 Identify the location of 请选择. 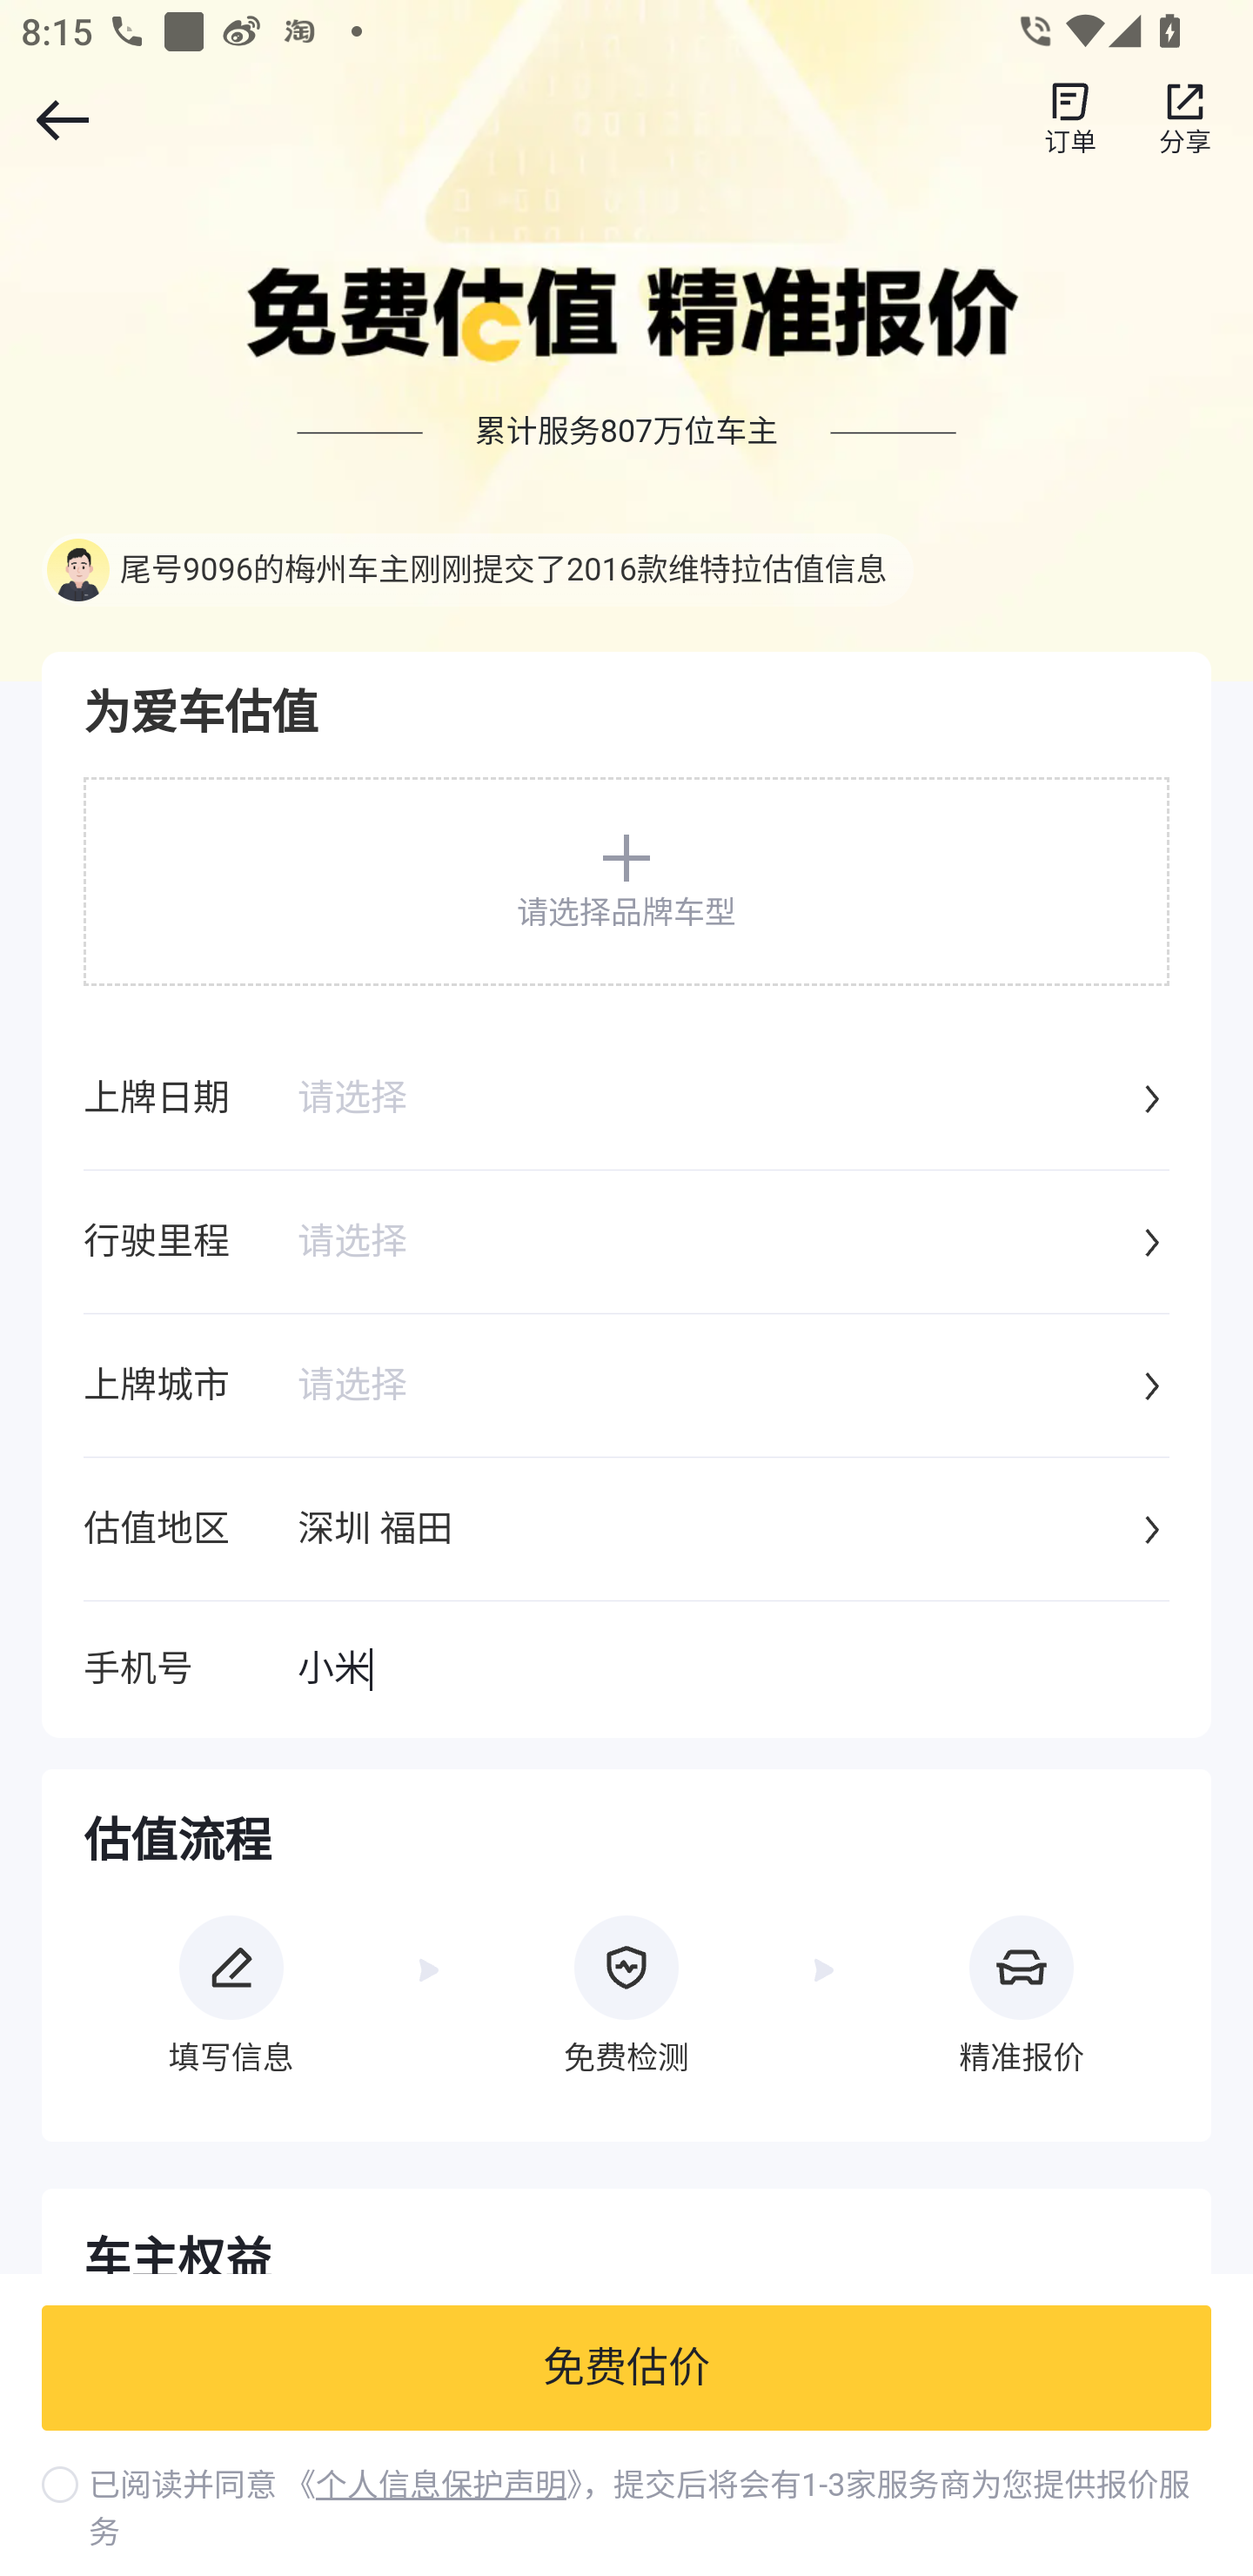
(715, 1387).